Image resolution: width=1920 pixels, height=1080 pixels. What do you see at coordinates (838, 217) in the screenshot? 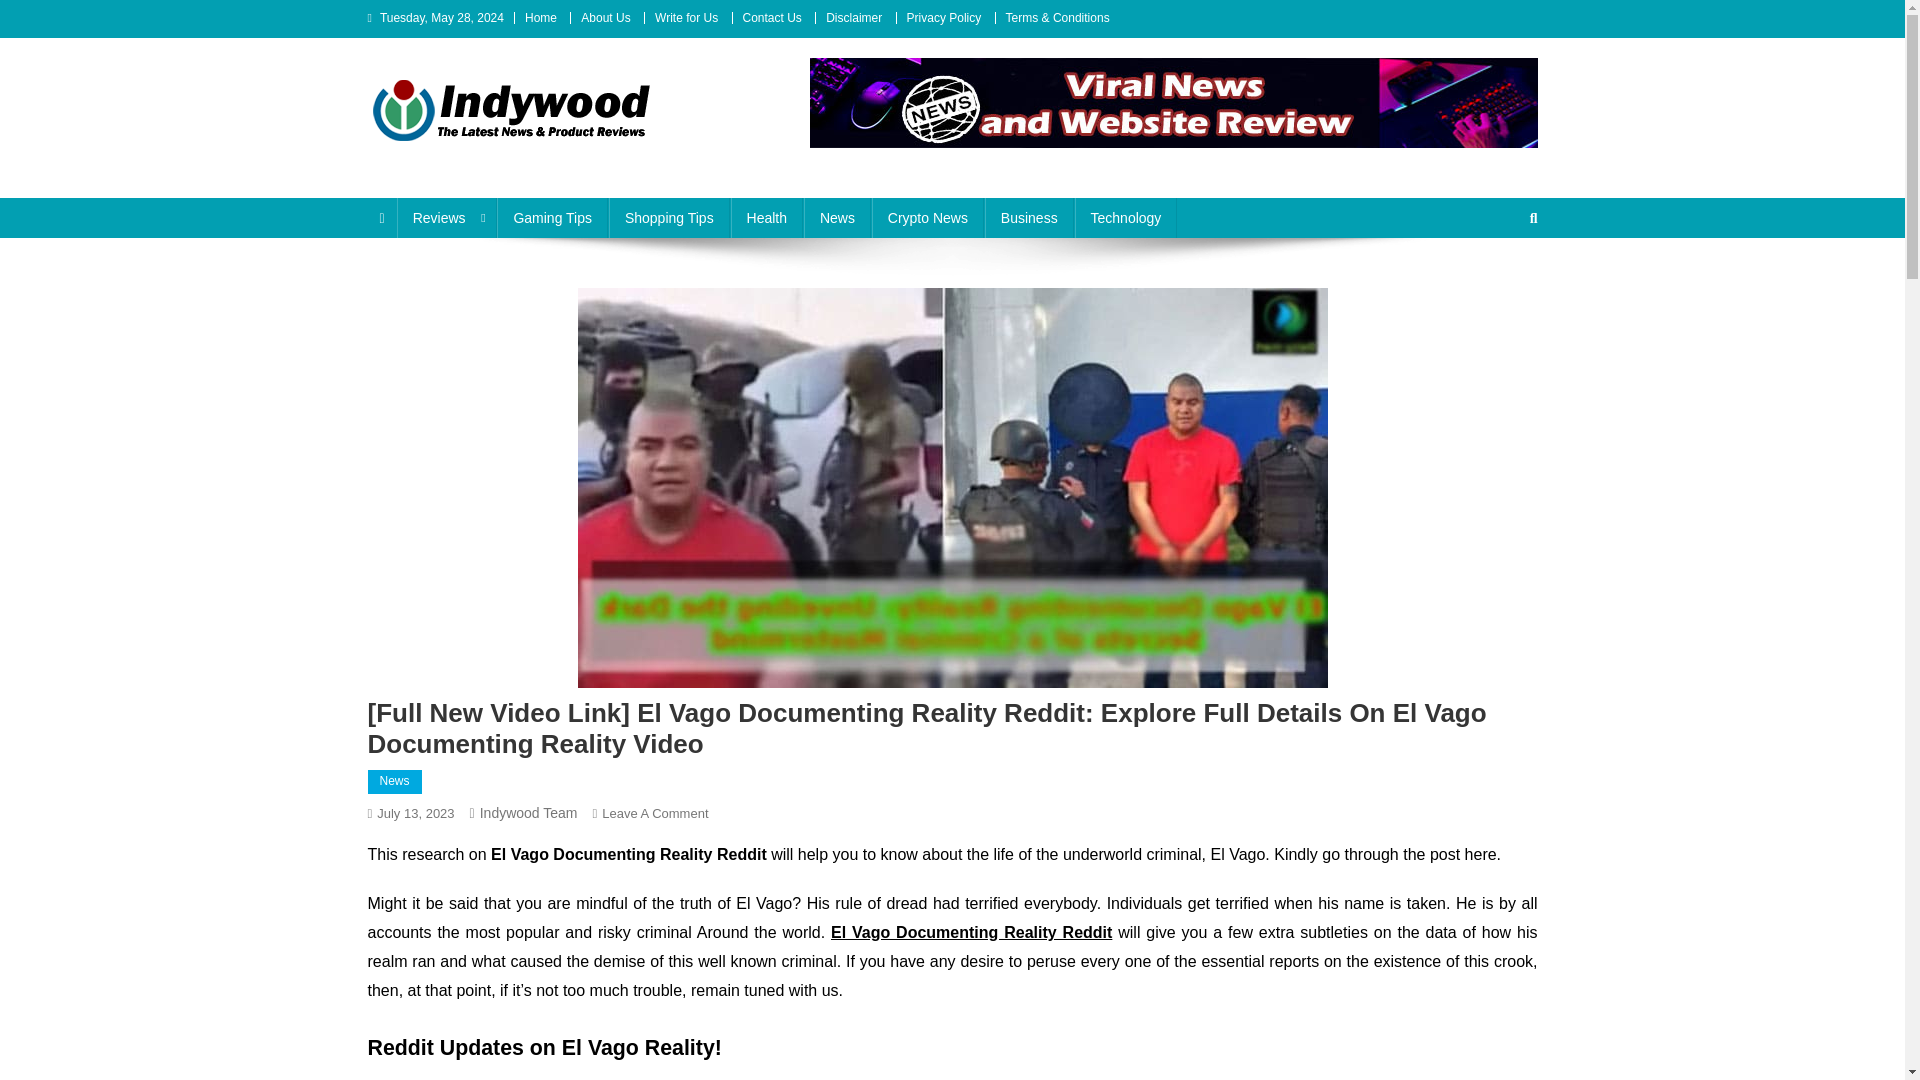
I see `News` at bounding box center [838, 217].